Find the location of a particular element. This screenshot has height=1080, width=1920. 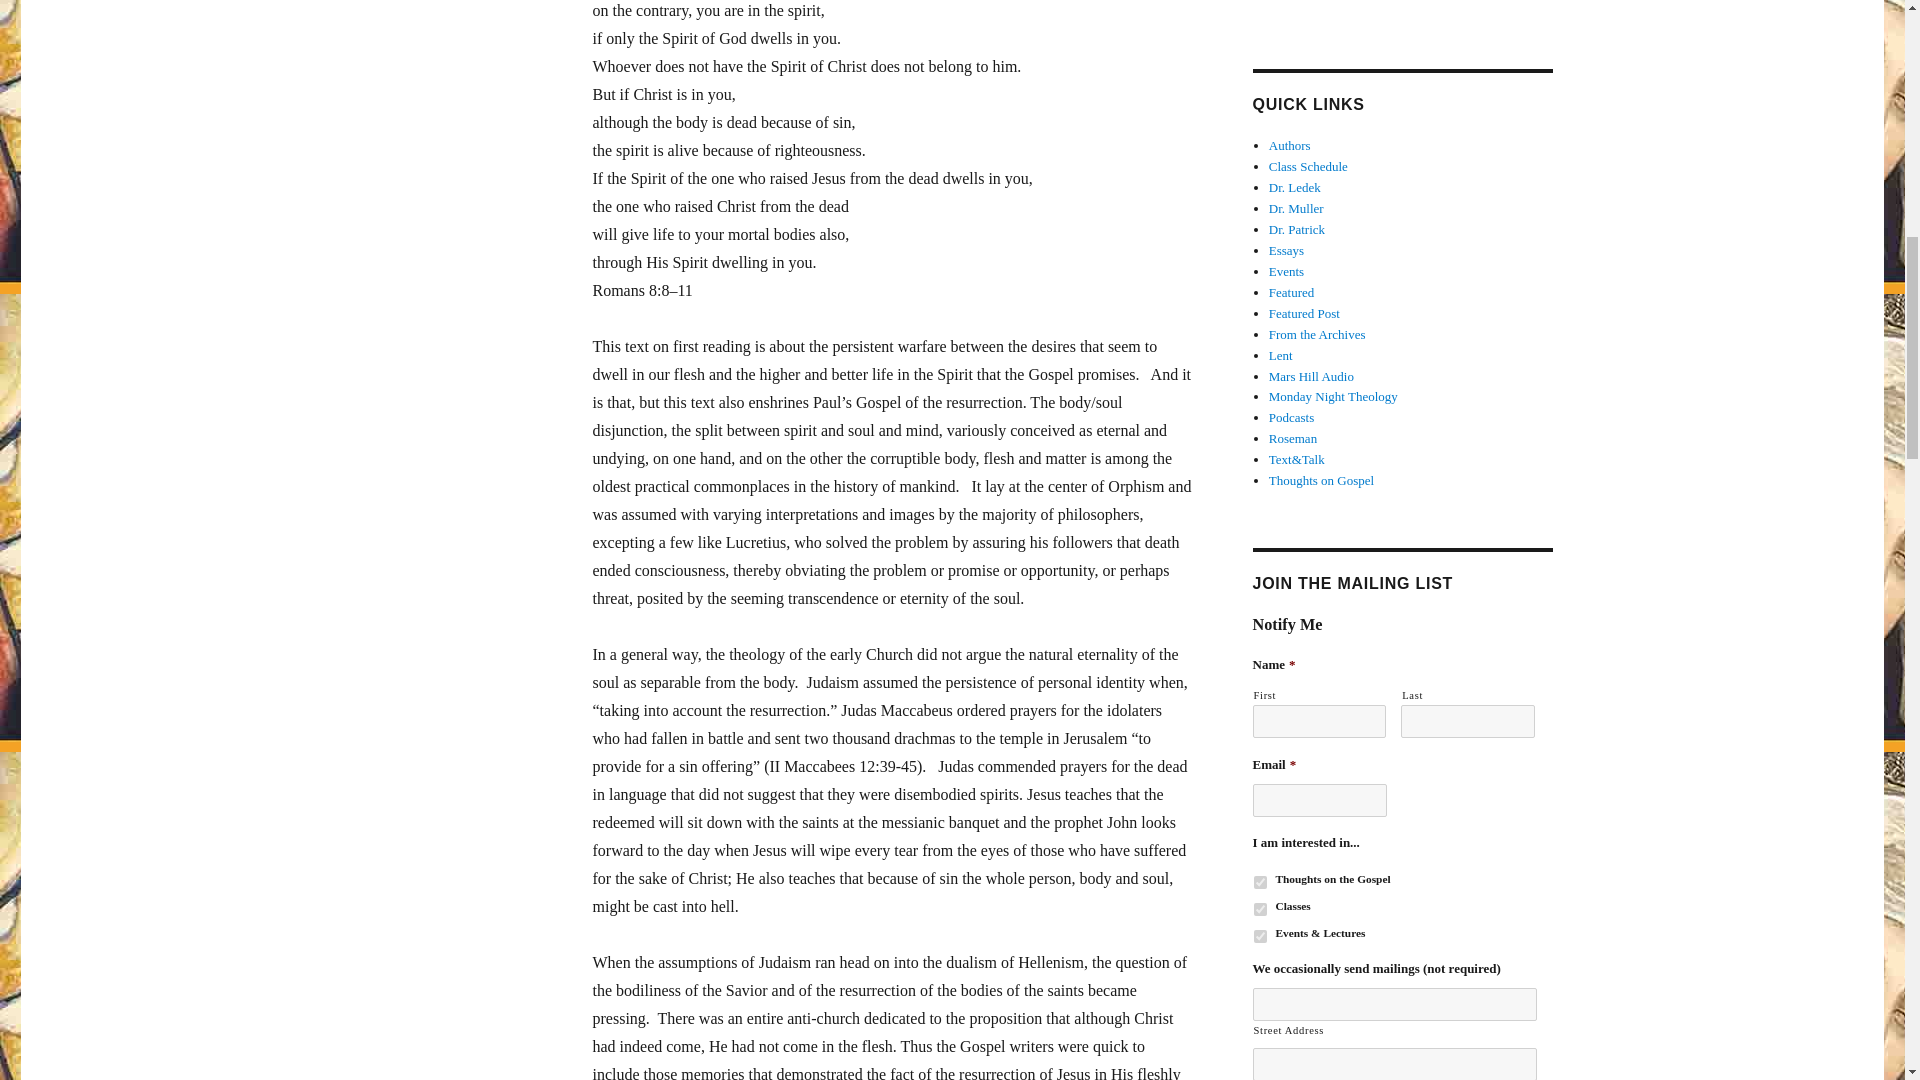

Authors is located at coordinates (1290, 146).